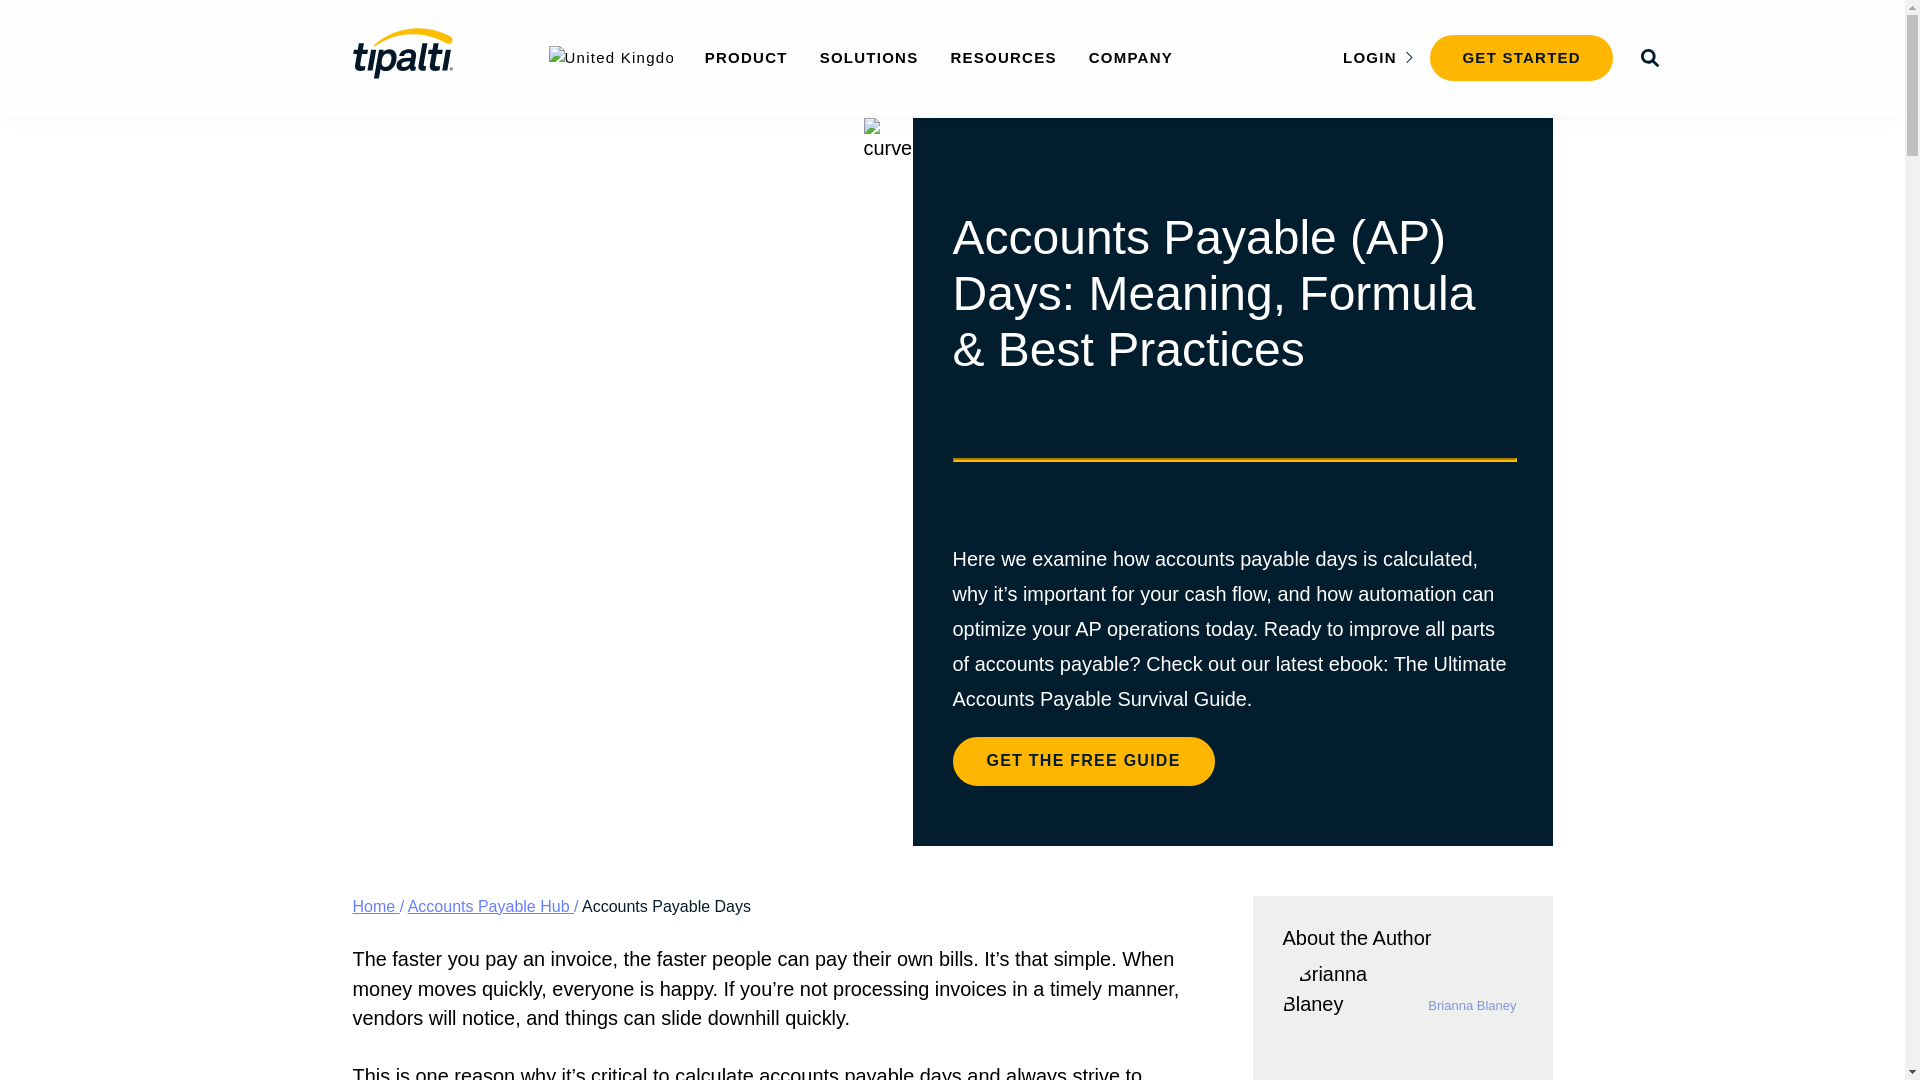 This screenshot has width=1920, height=1080. What do you see at coordinates (746, 56) in the screenshot?
I see `PRODUCT` at bounding box center [746, 56].